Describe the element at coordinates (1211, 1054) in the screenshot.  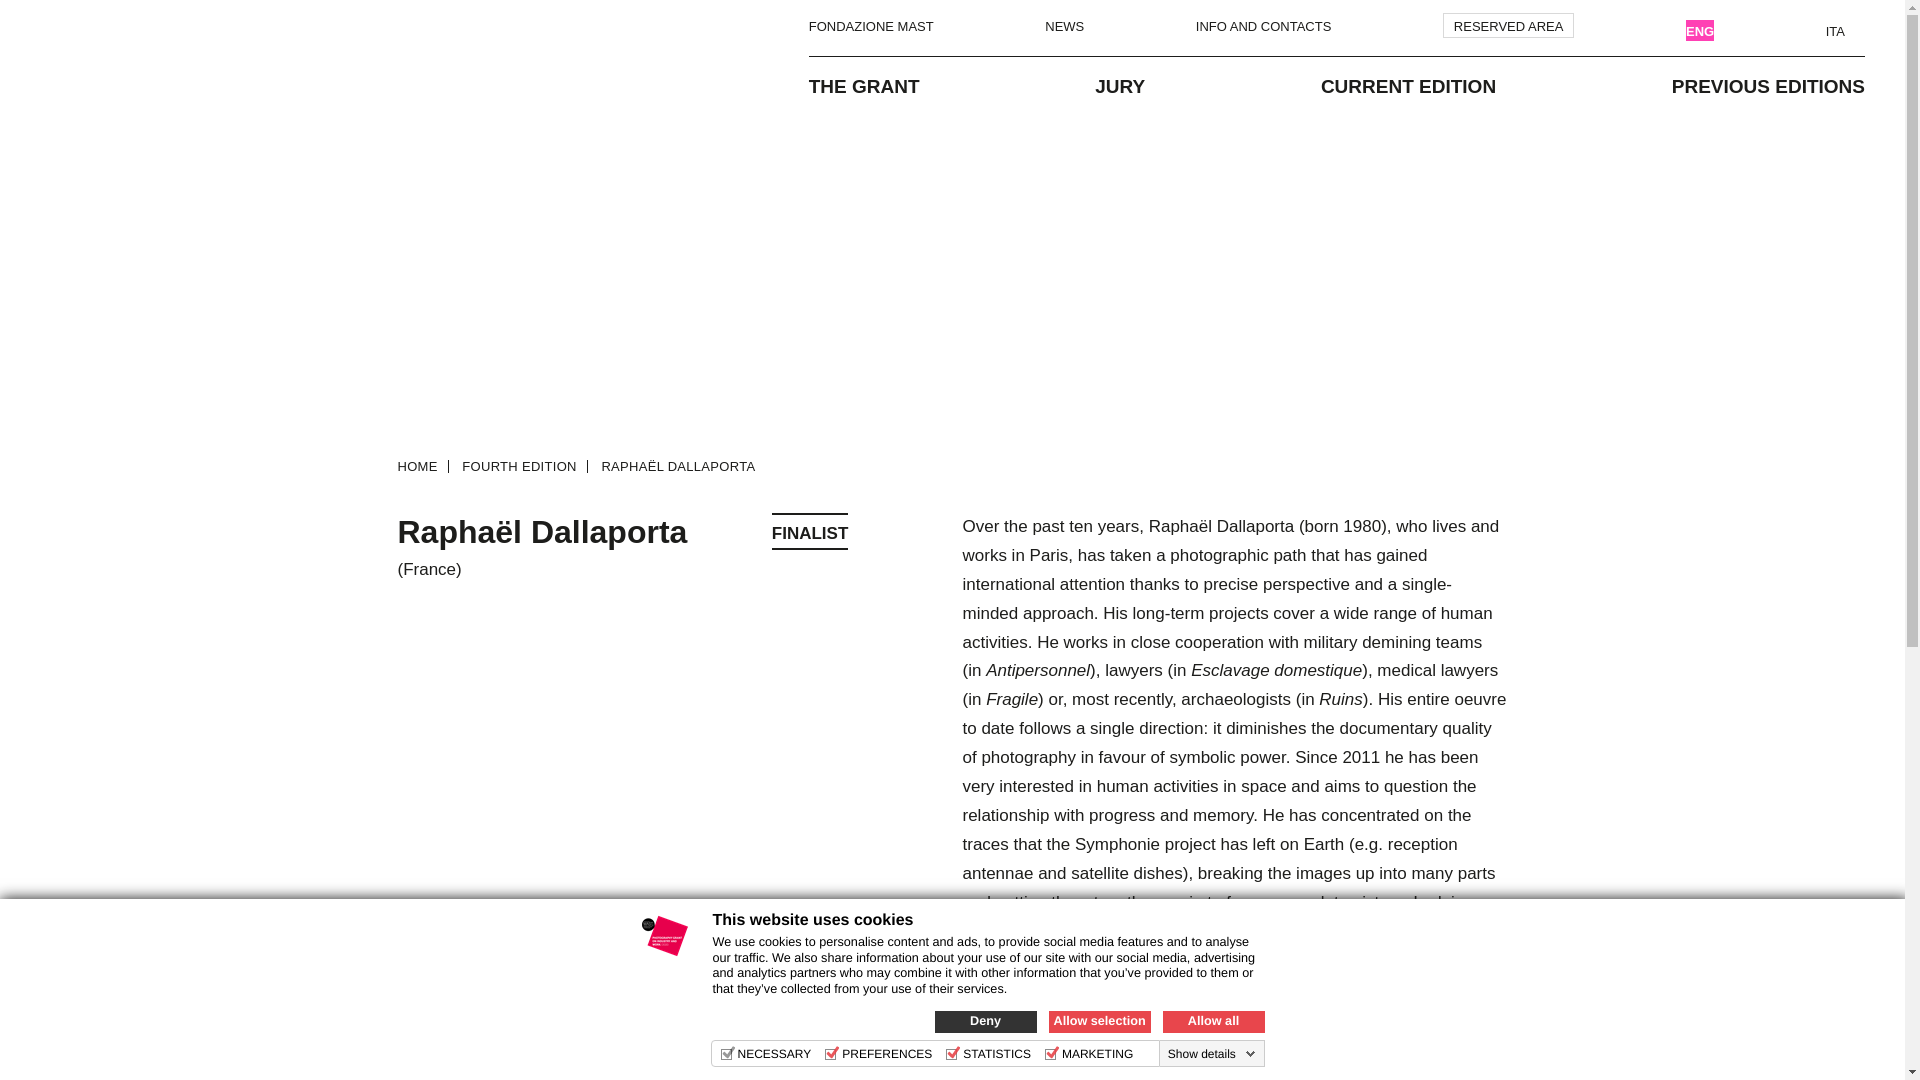
I see `Show details` at that location.